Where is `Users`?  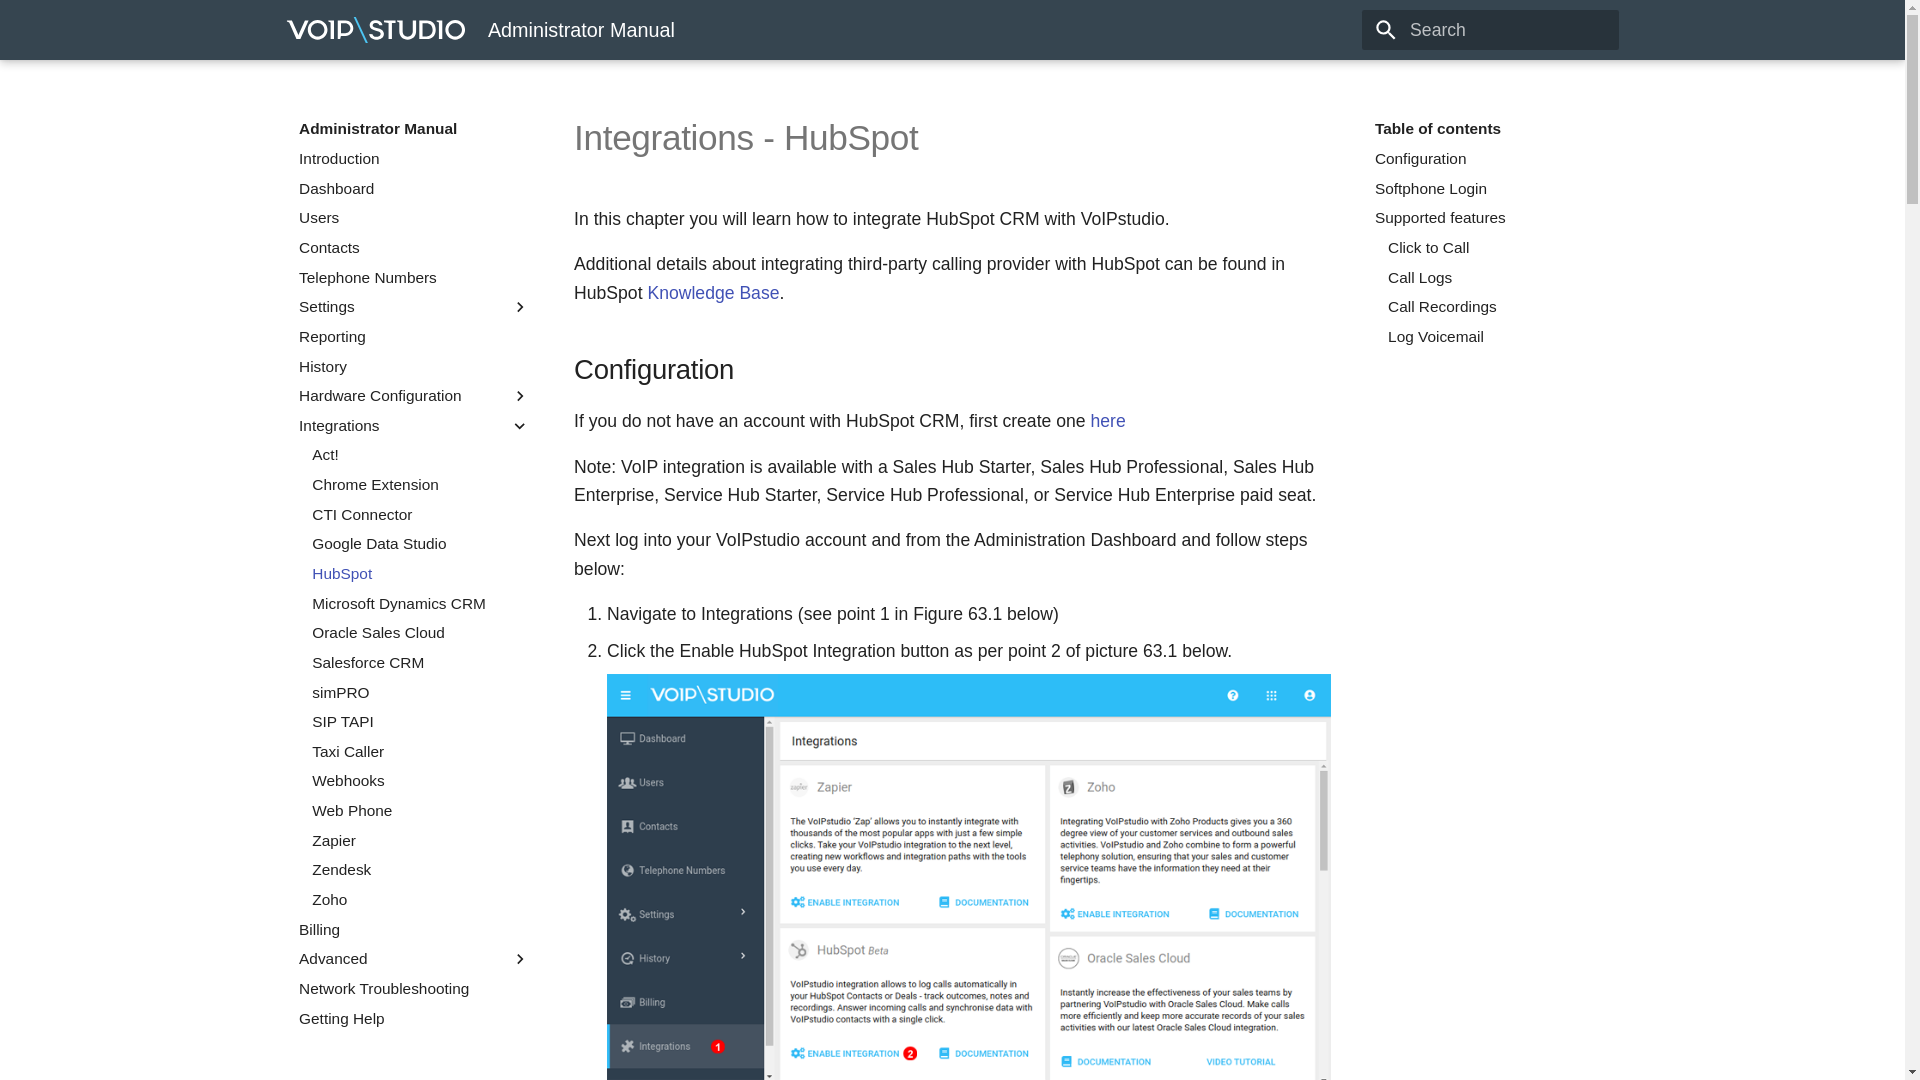 Users is located at coordinates (414, 218).